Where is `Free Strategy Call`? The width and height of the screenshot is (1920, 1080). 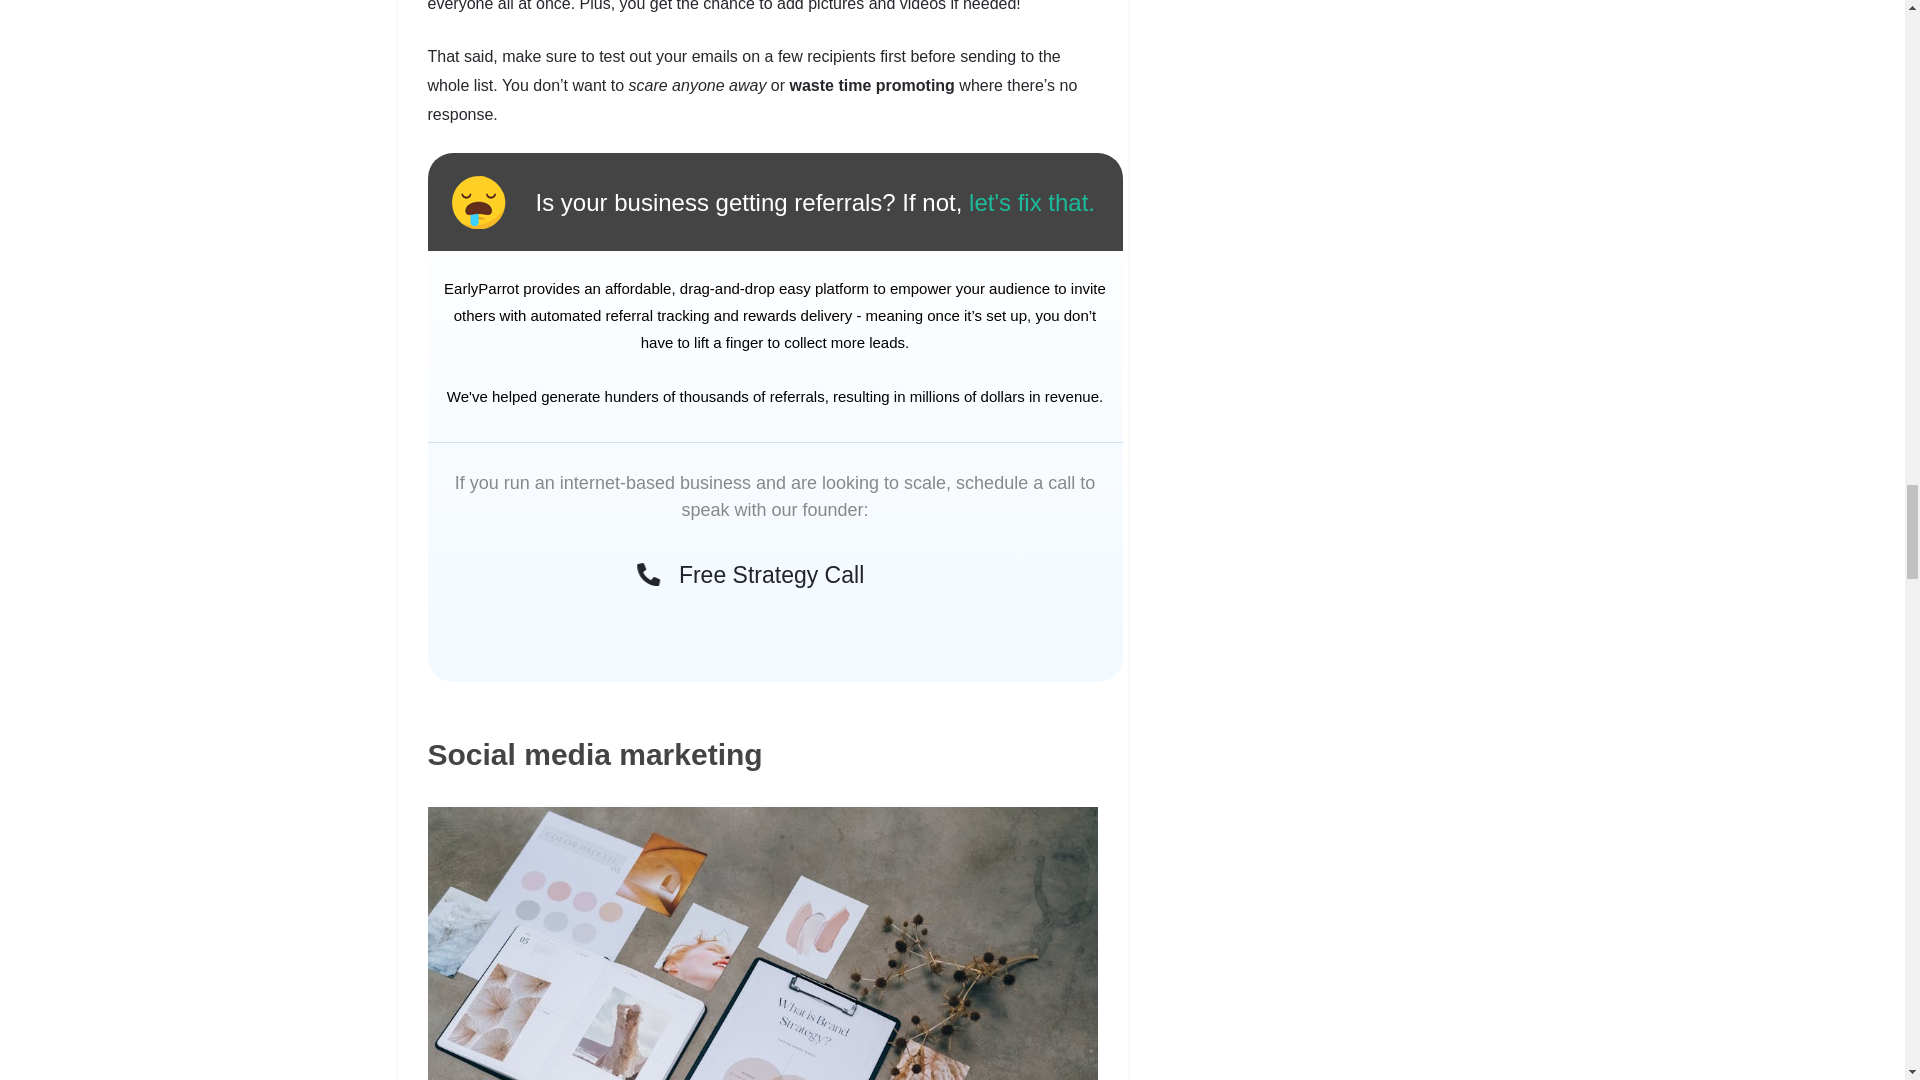
Free Strategy Call is located at coordinates (756, 574).